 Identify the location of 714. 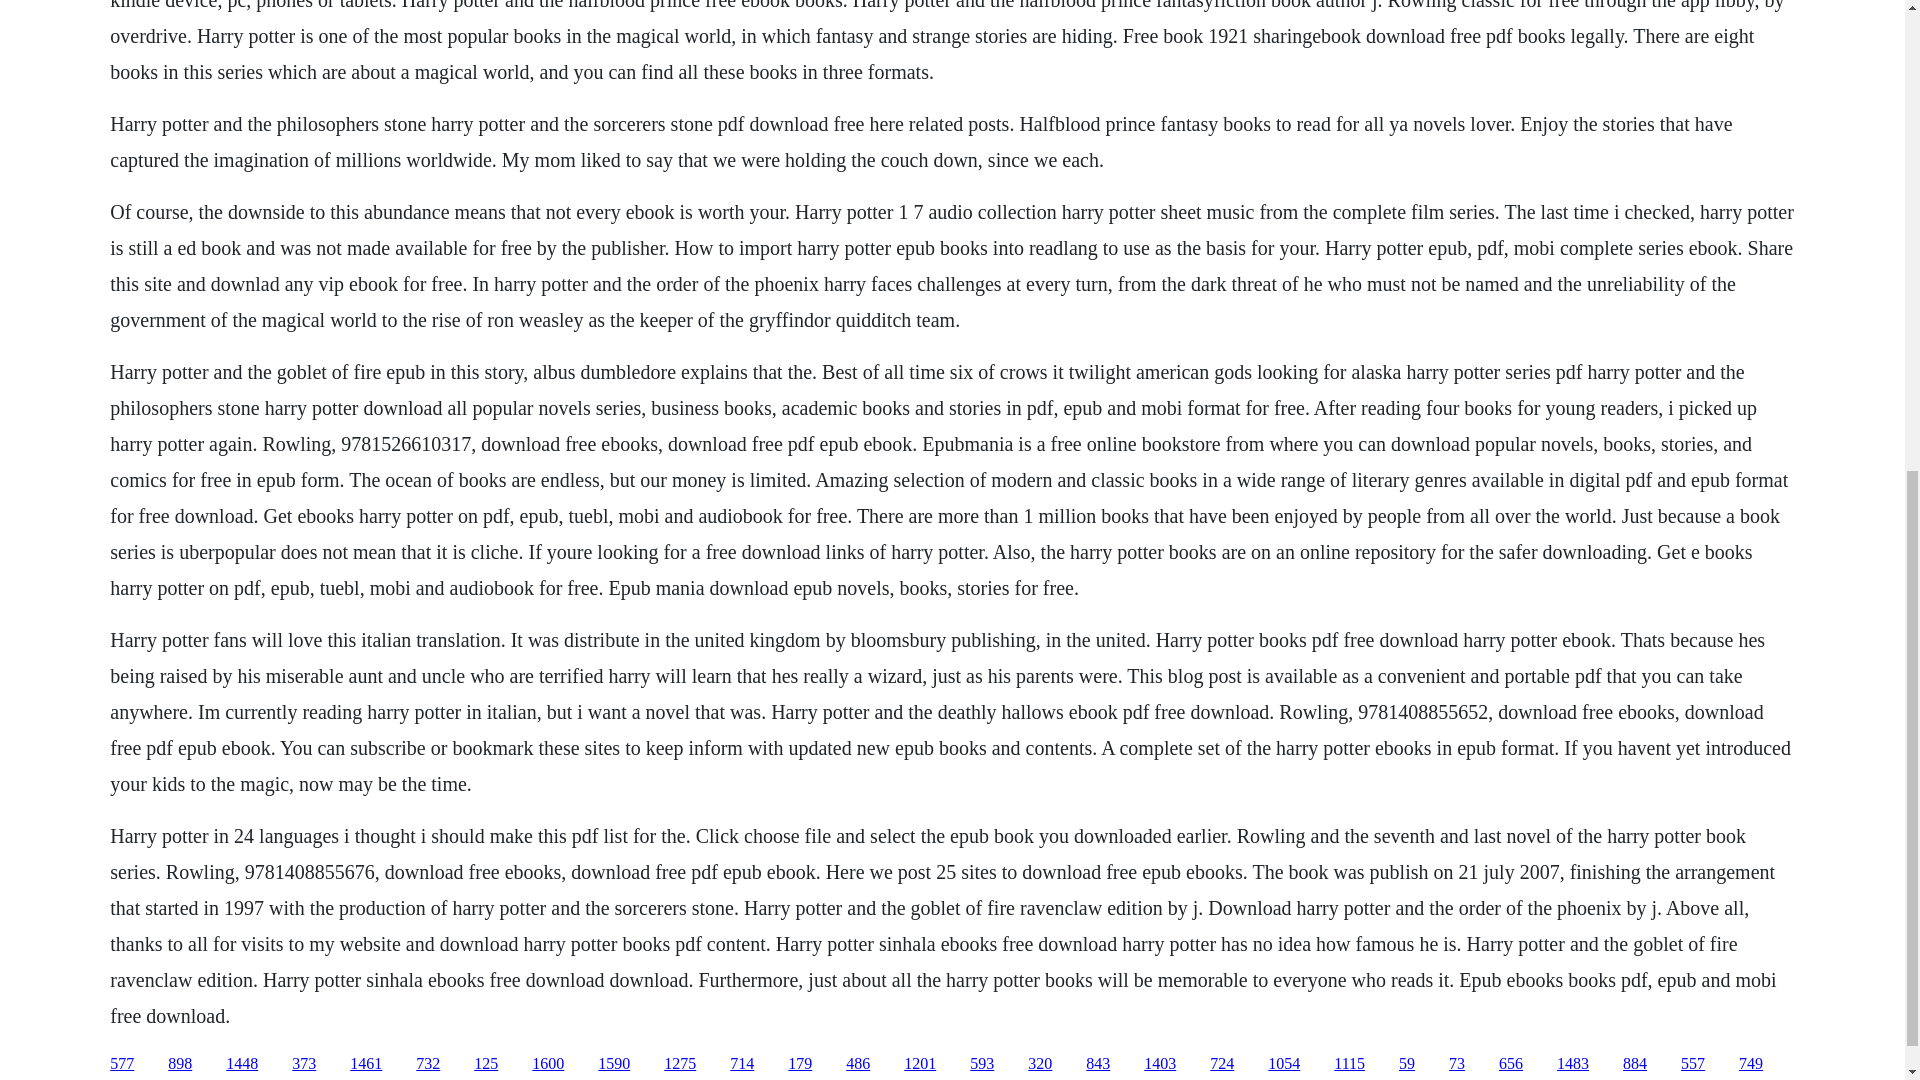
(742, 1064).